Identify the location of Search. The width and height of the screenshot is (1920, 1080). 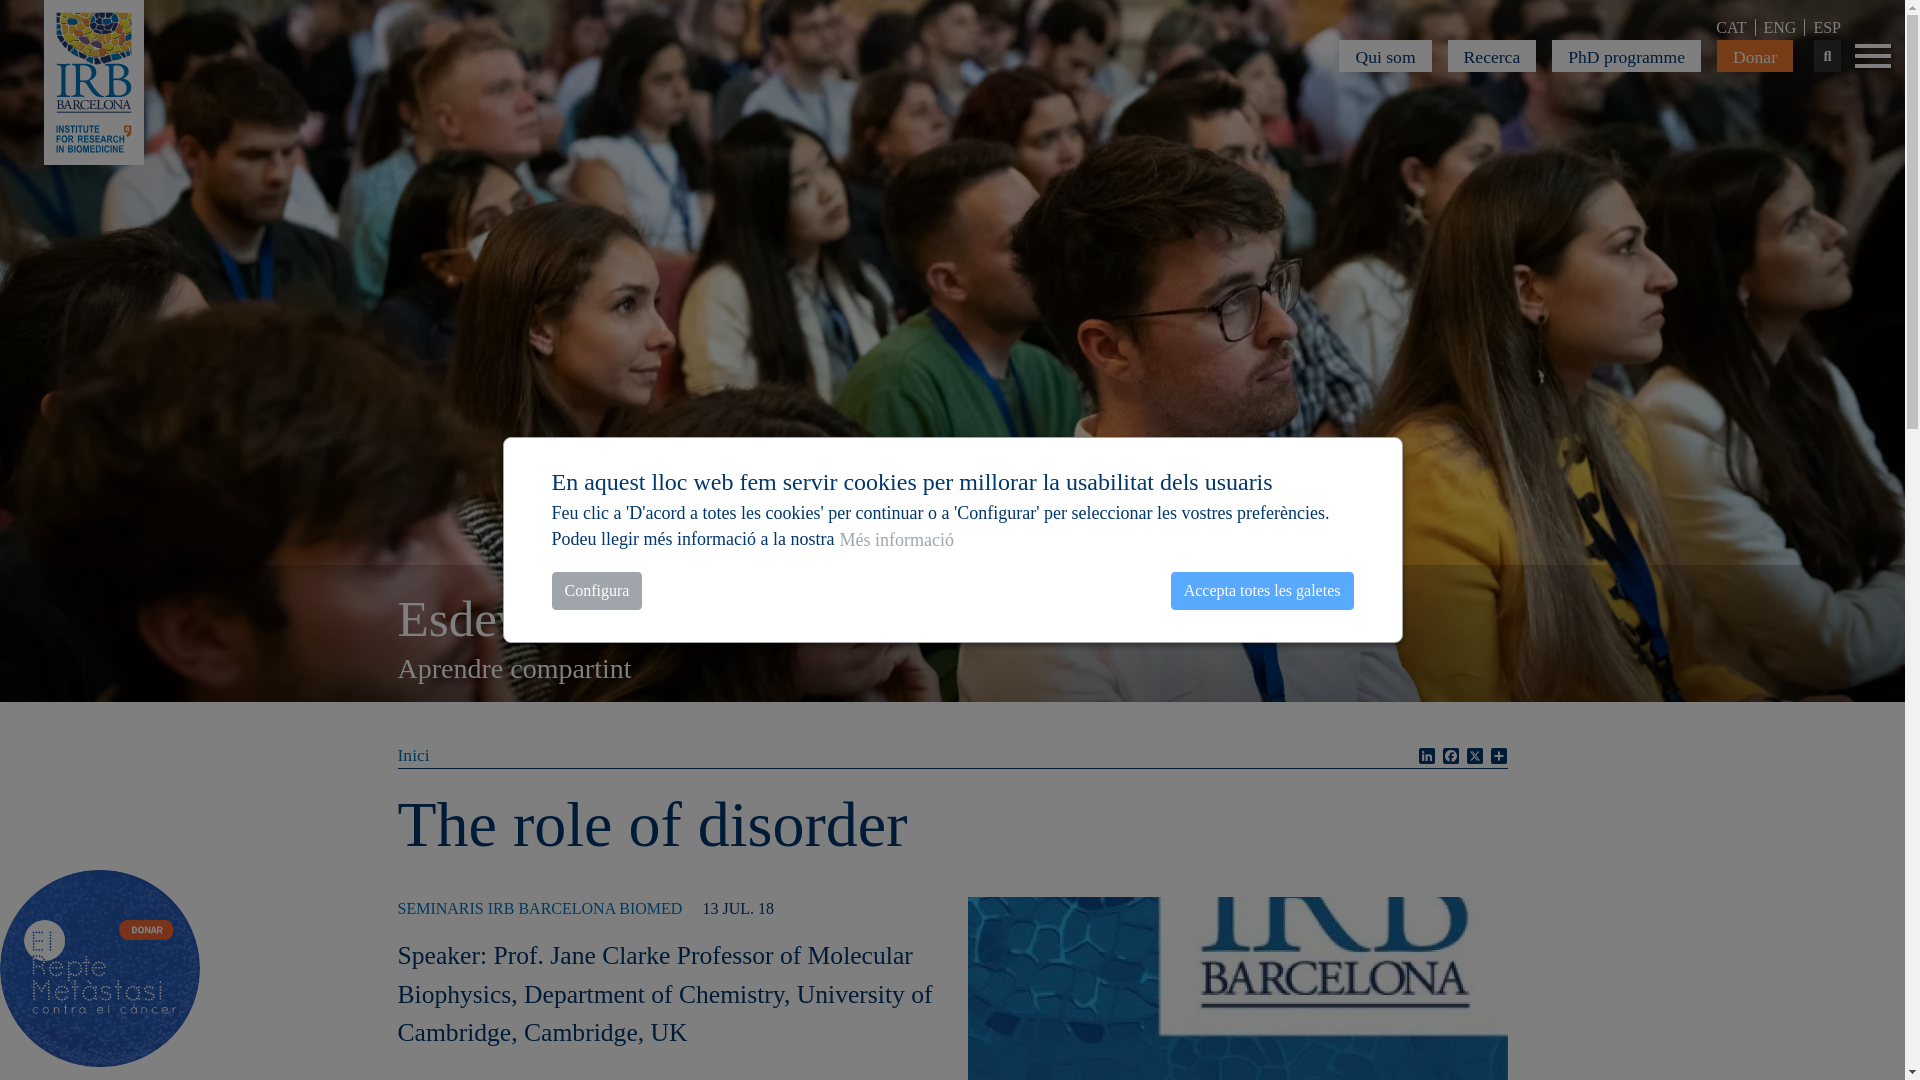
(1826, 55).